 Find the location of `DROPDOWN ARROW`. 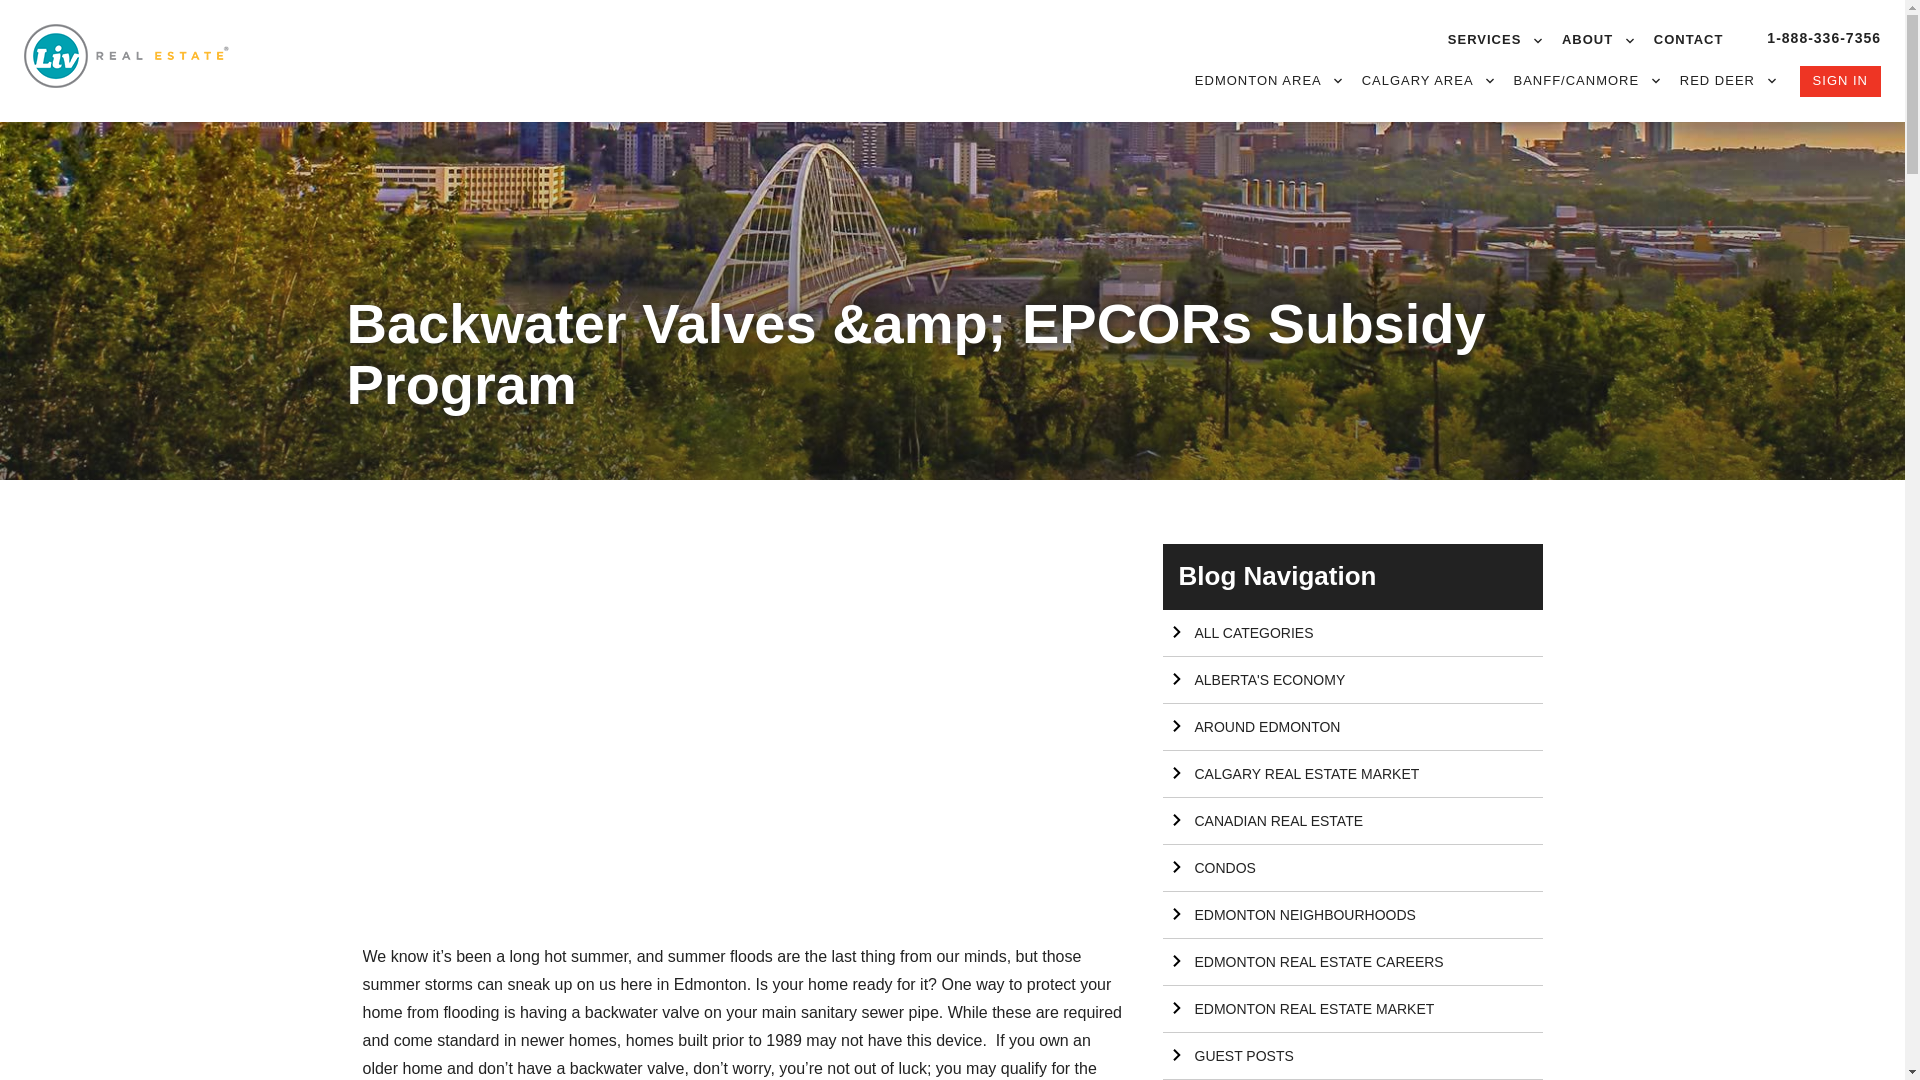

DROPDOWN ARROW is located at coordinates (1338, 80).